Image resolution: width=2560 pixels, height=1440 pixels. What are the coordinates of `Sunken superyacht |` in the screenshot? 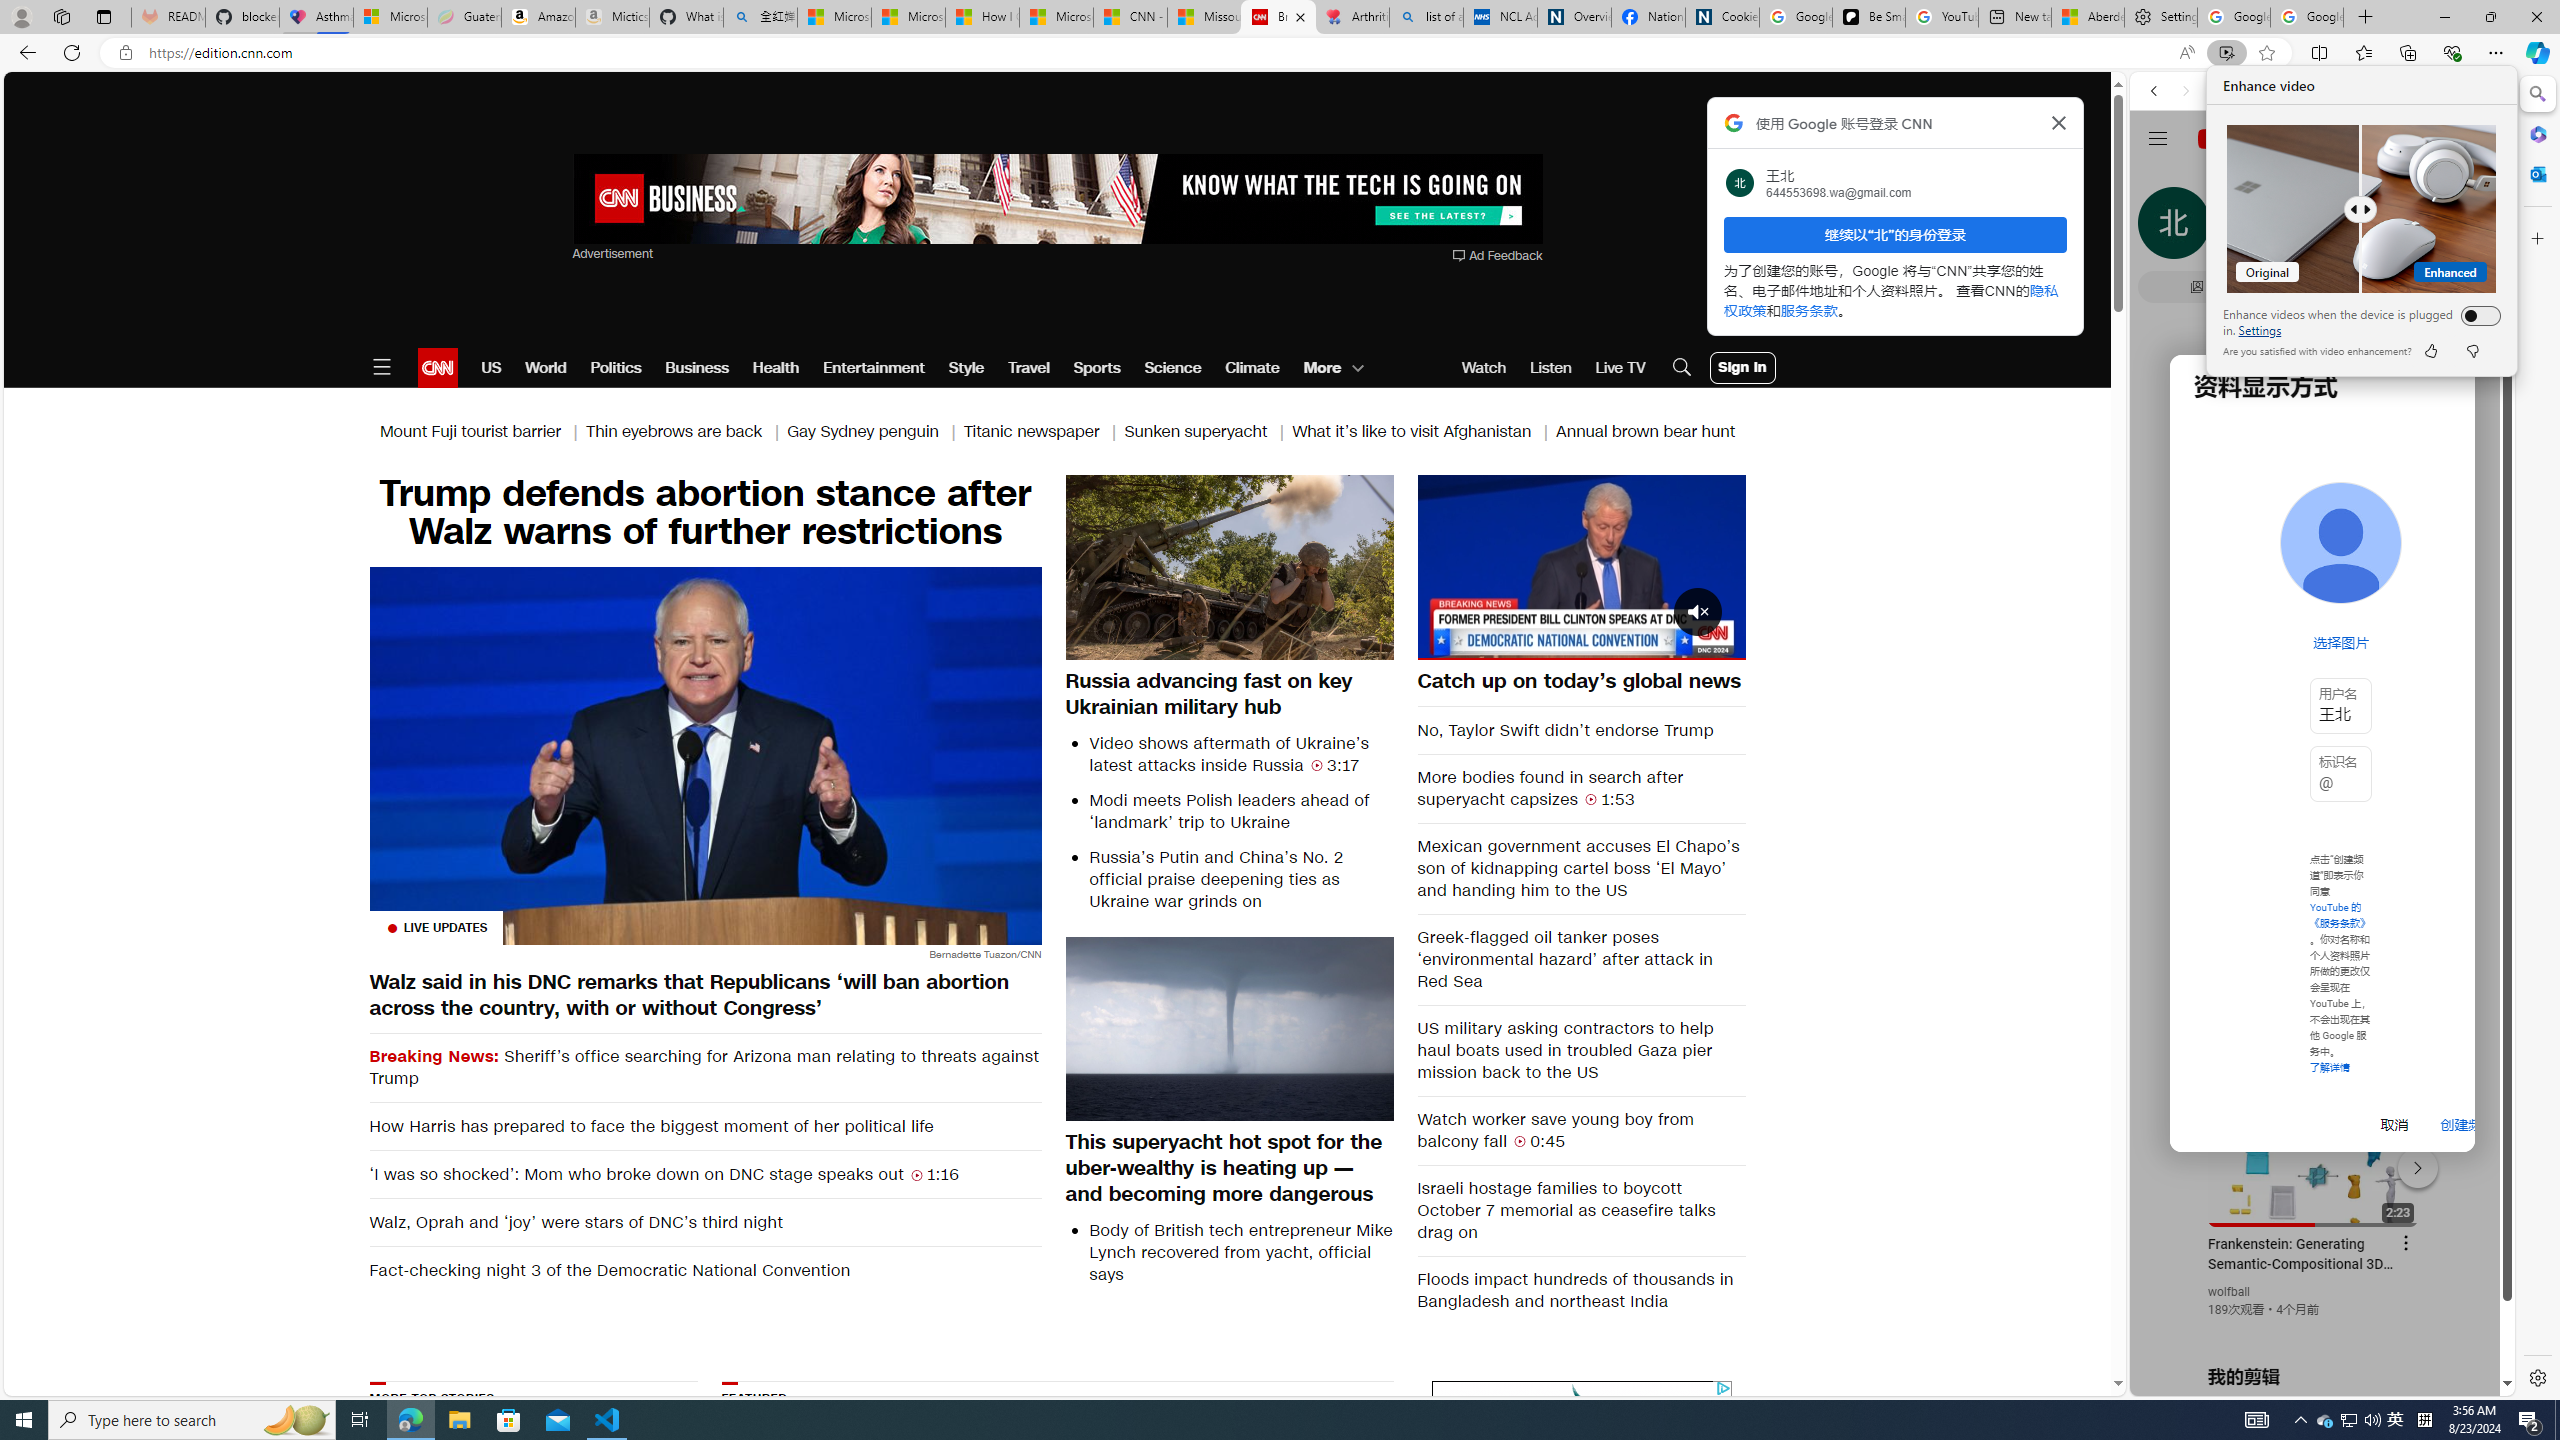 It's located at (2348, 1420).